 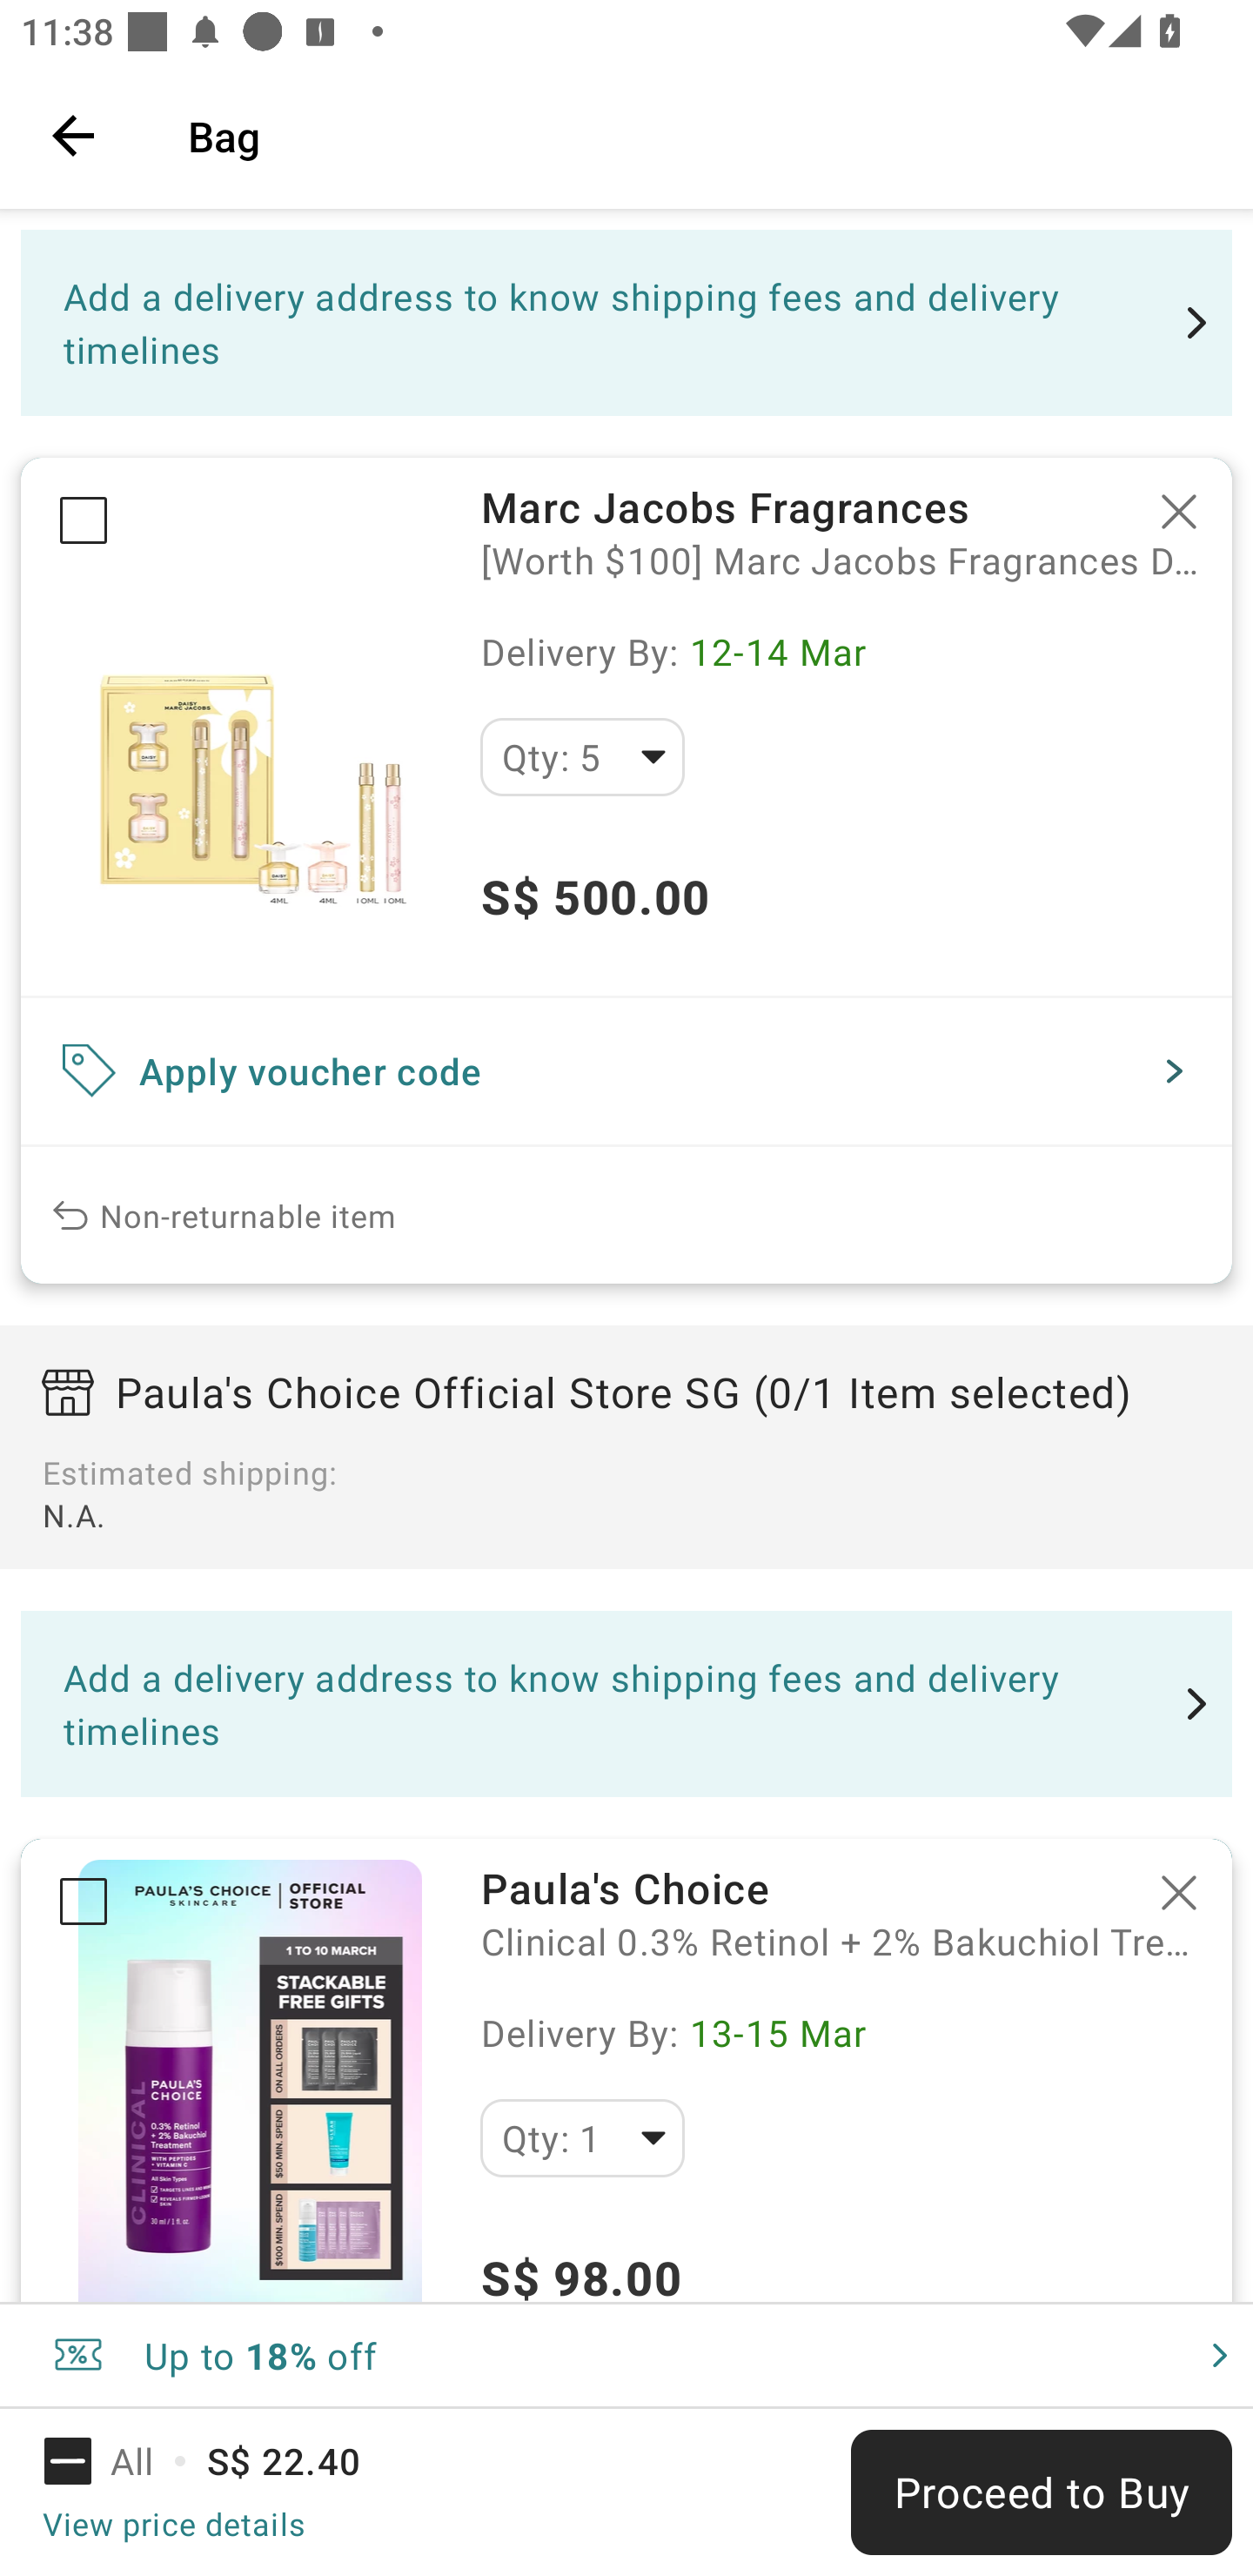 I want to click on Qty: 1, so click(x=582, y=2137).